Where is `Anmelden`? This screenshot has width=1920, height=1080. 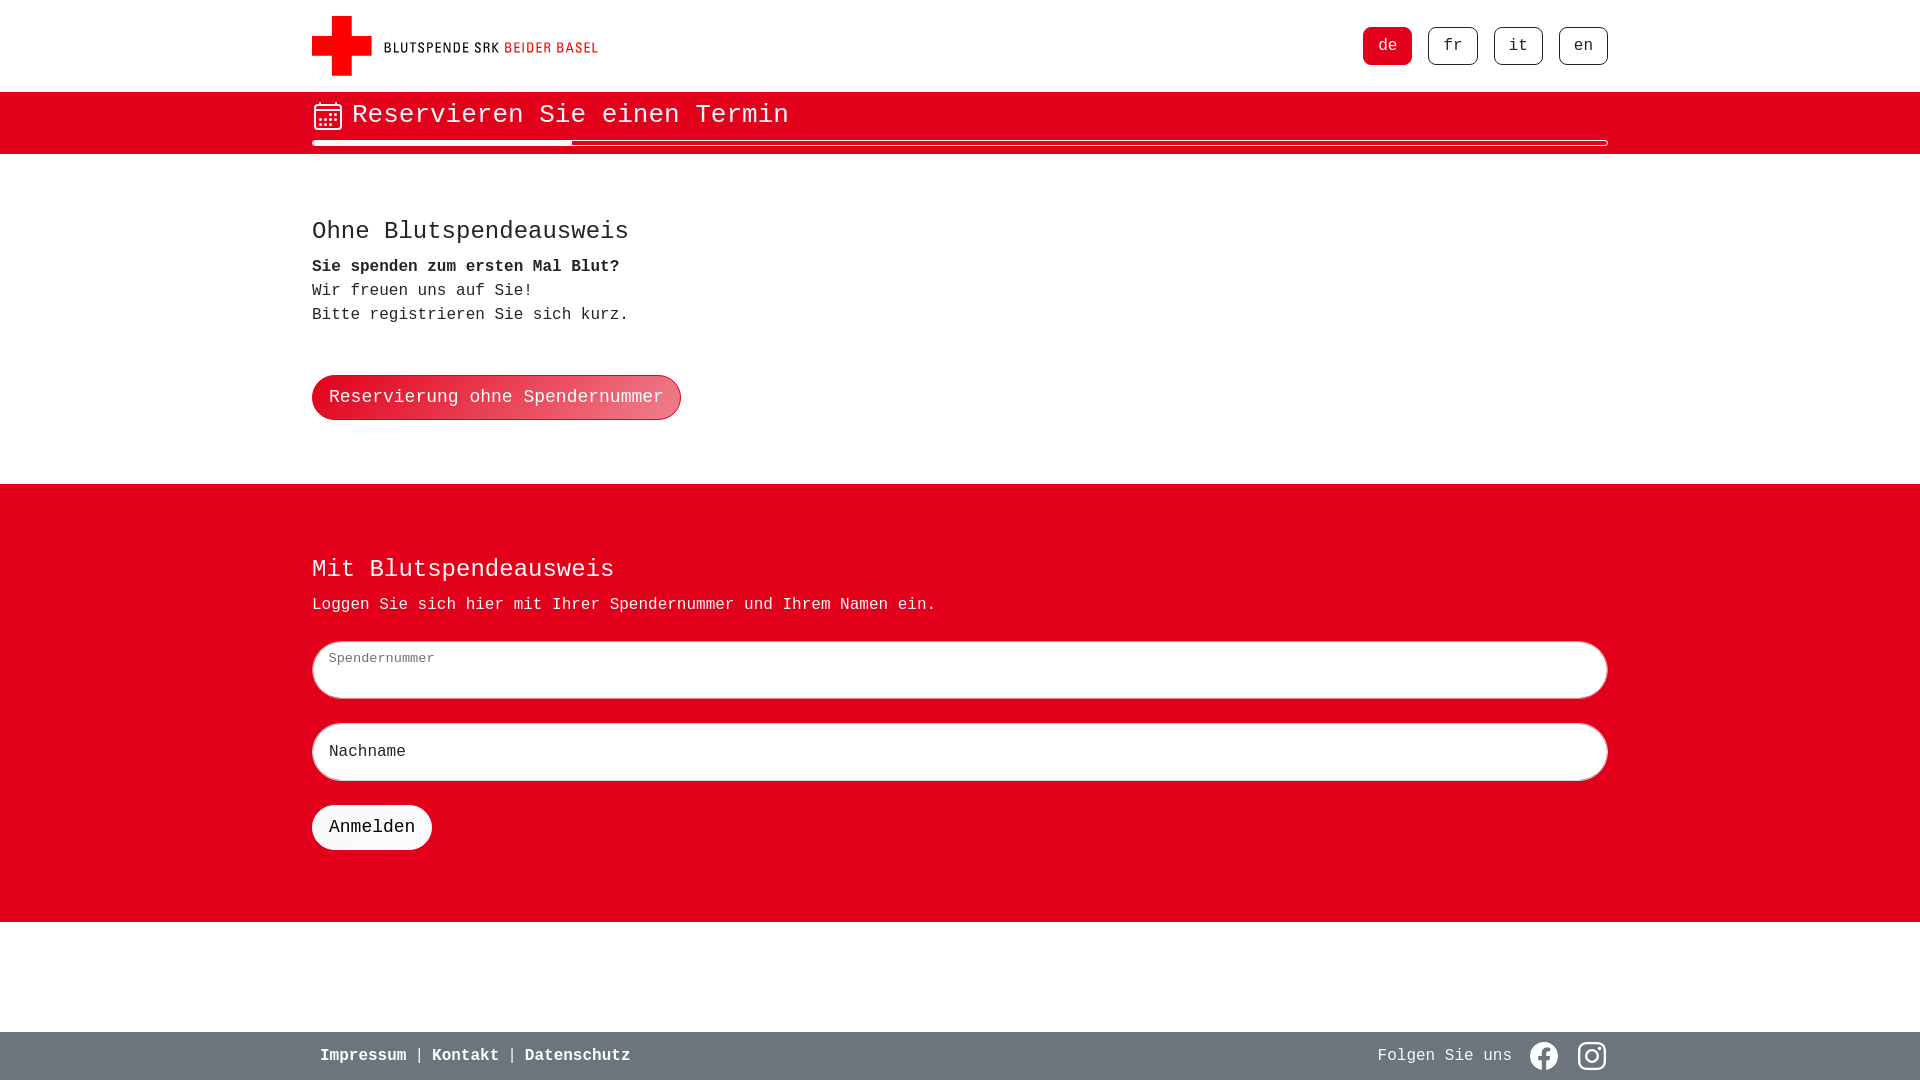
Anmelden is located at coordinates (372, 828).